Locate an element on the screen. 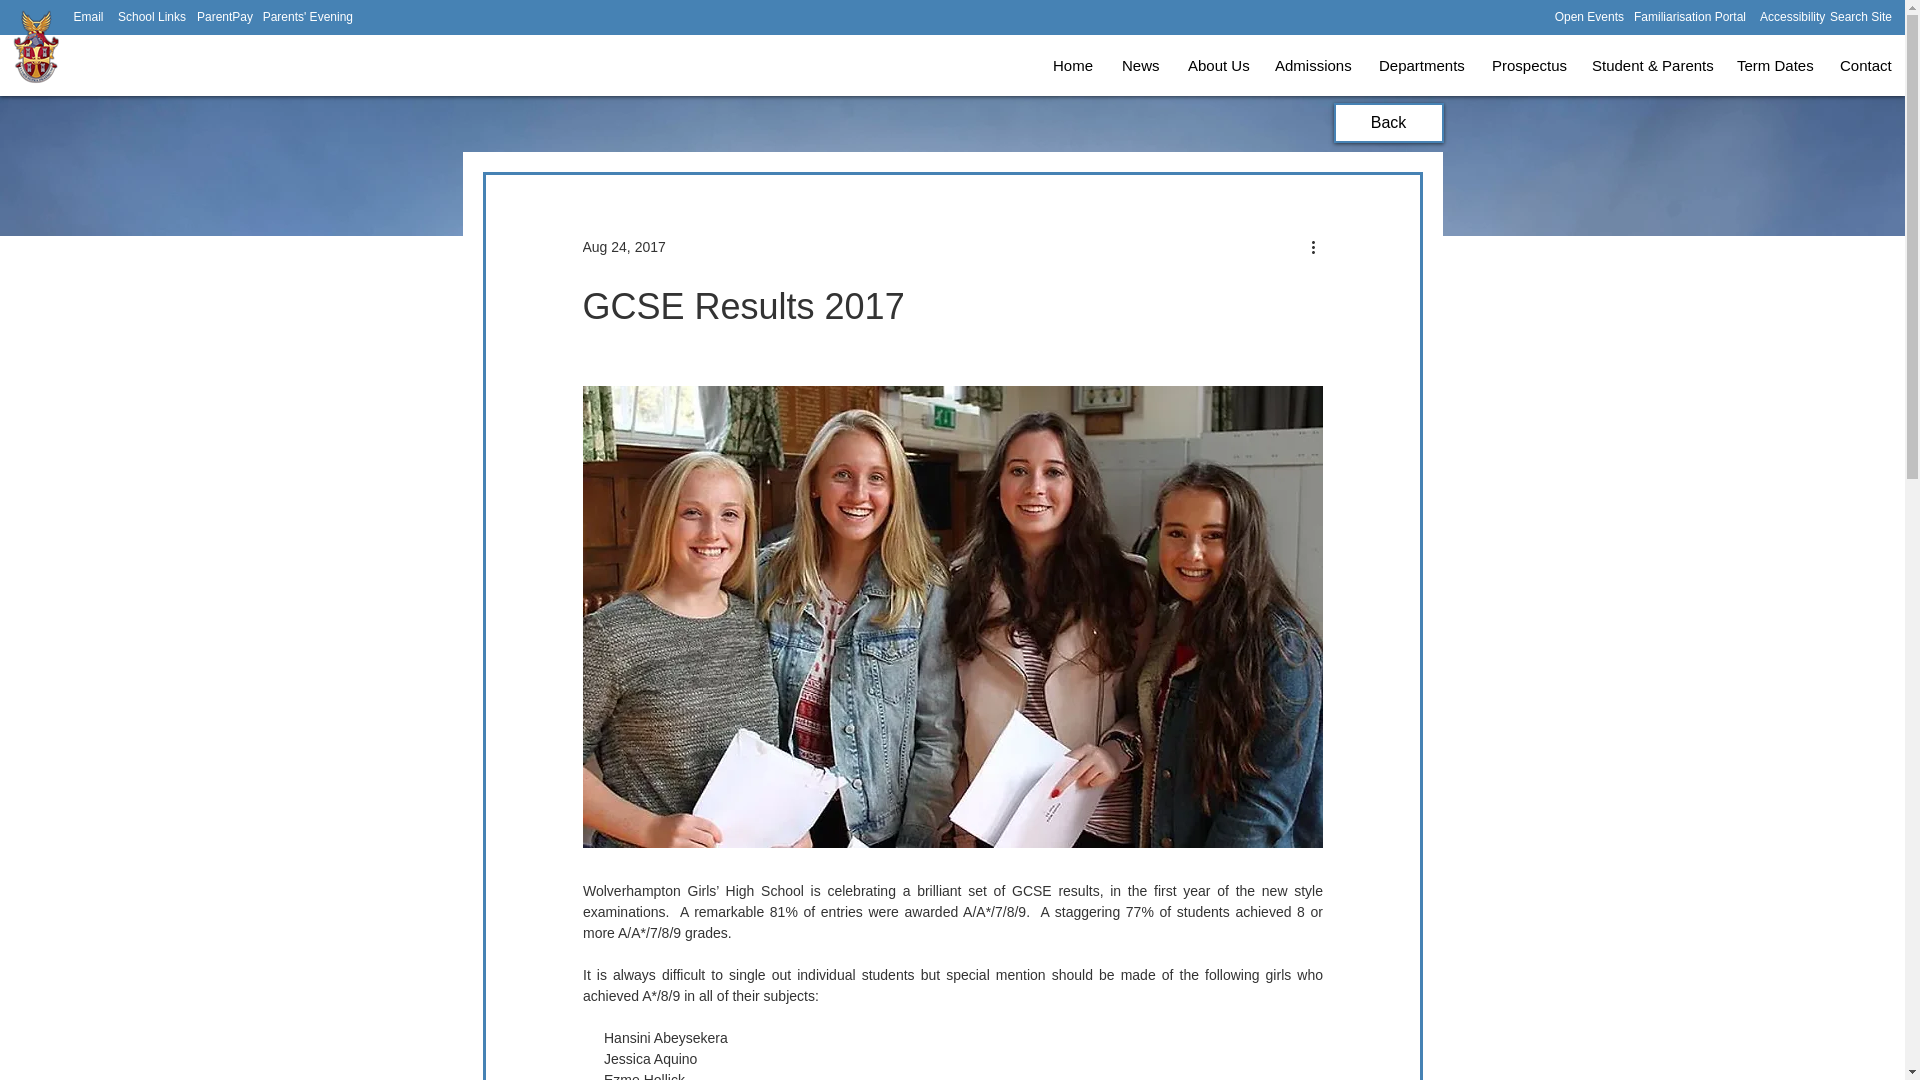 This screenshot has width=1920, height=1080. Email is located at coordinates (88, 16).